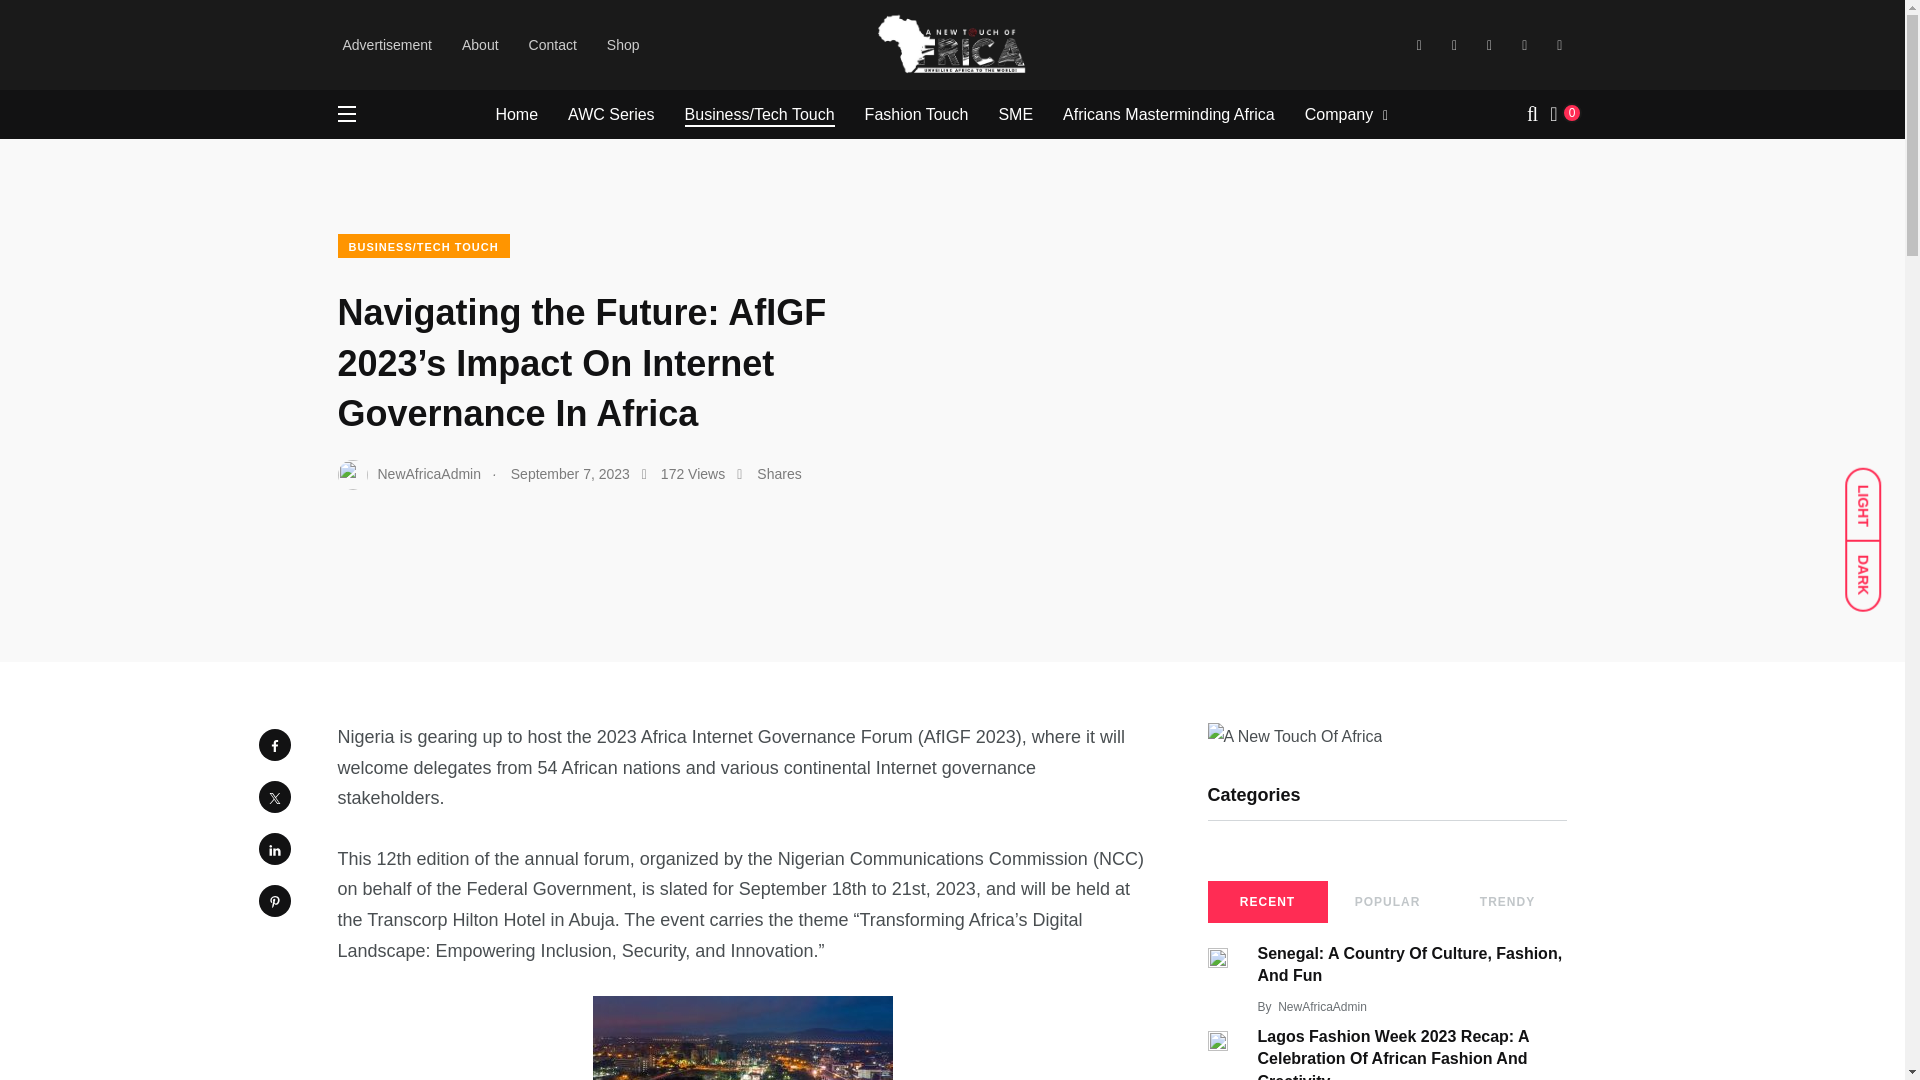  What do you see at coordinates (273, 900) in the screenshot?
I see `Share on Pinterest` at bounding box center [273, 900].